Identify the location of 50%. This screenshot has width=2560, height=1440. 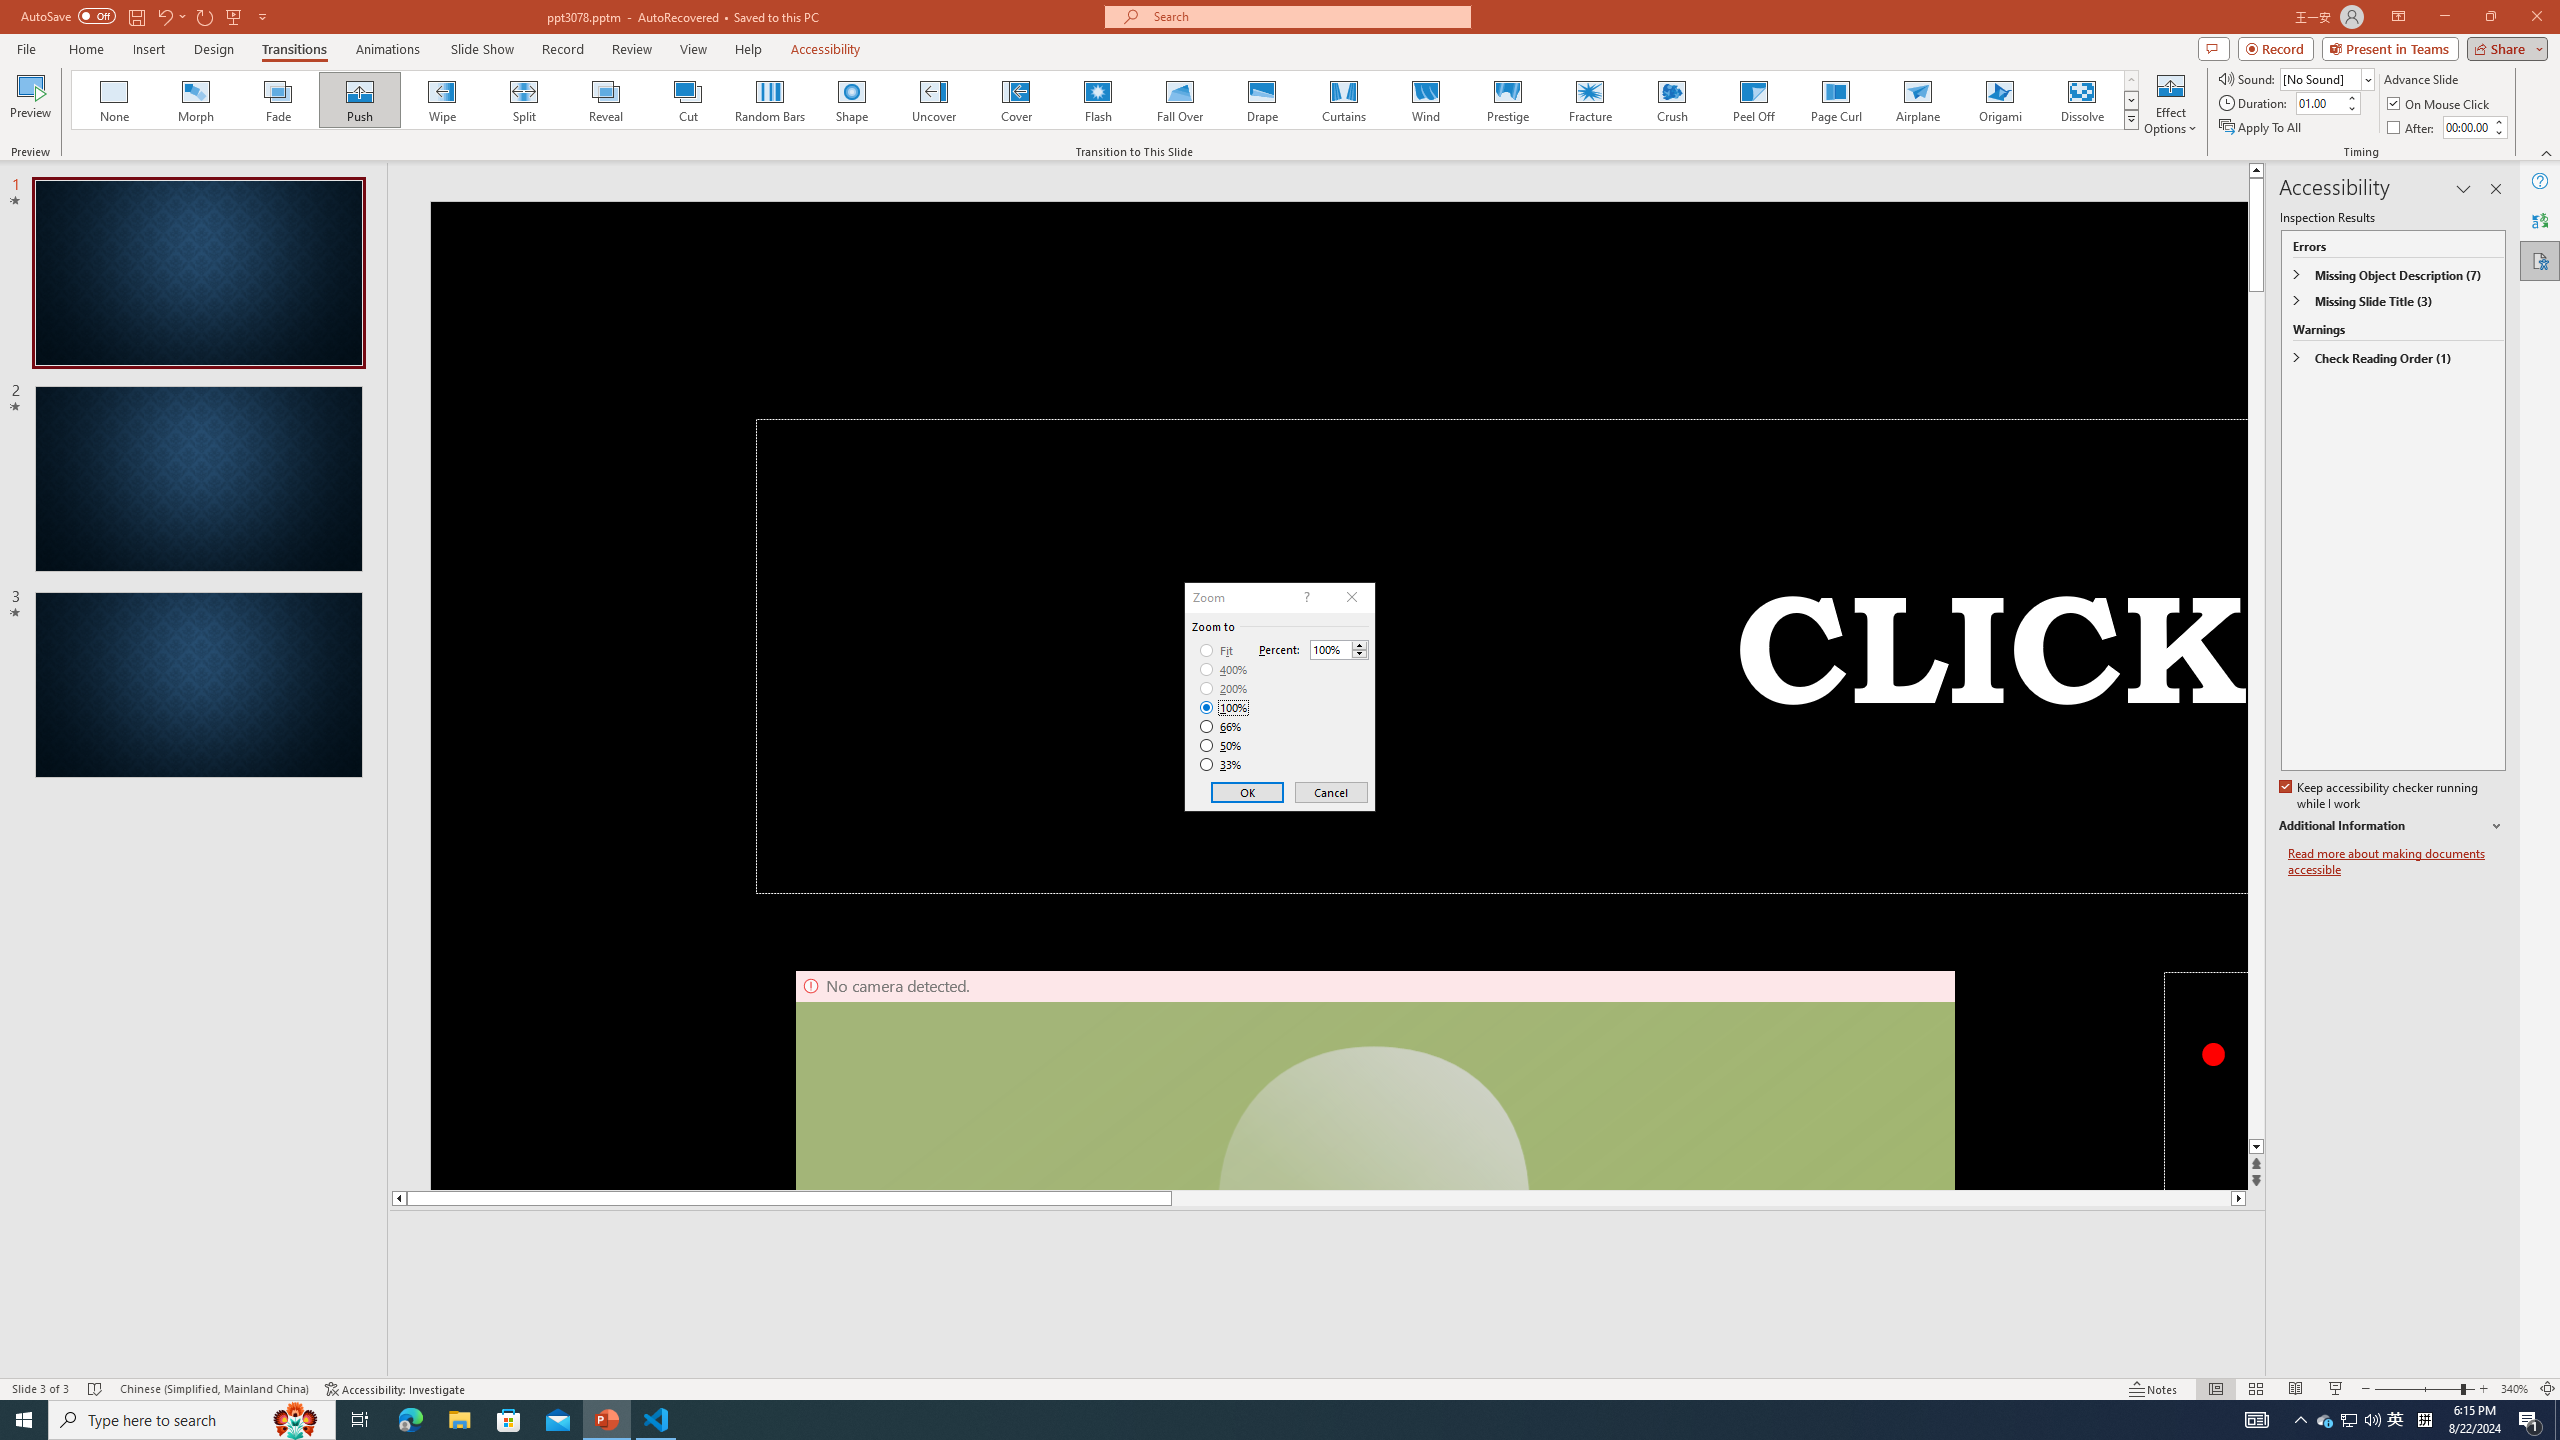
(1222, 746).